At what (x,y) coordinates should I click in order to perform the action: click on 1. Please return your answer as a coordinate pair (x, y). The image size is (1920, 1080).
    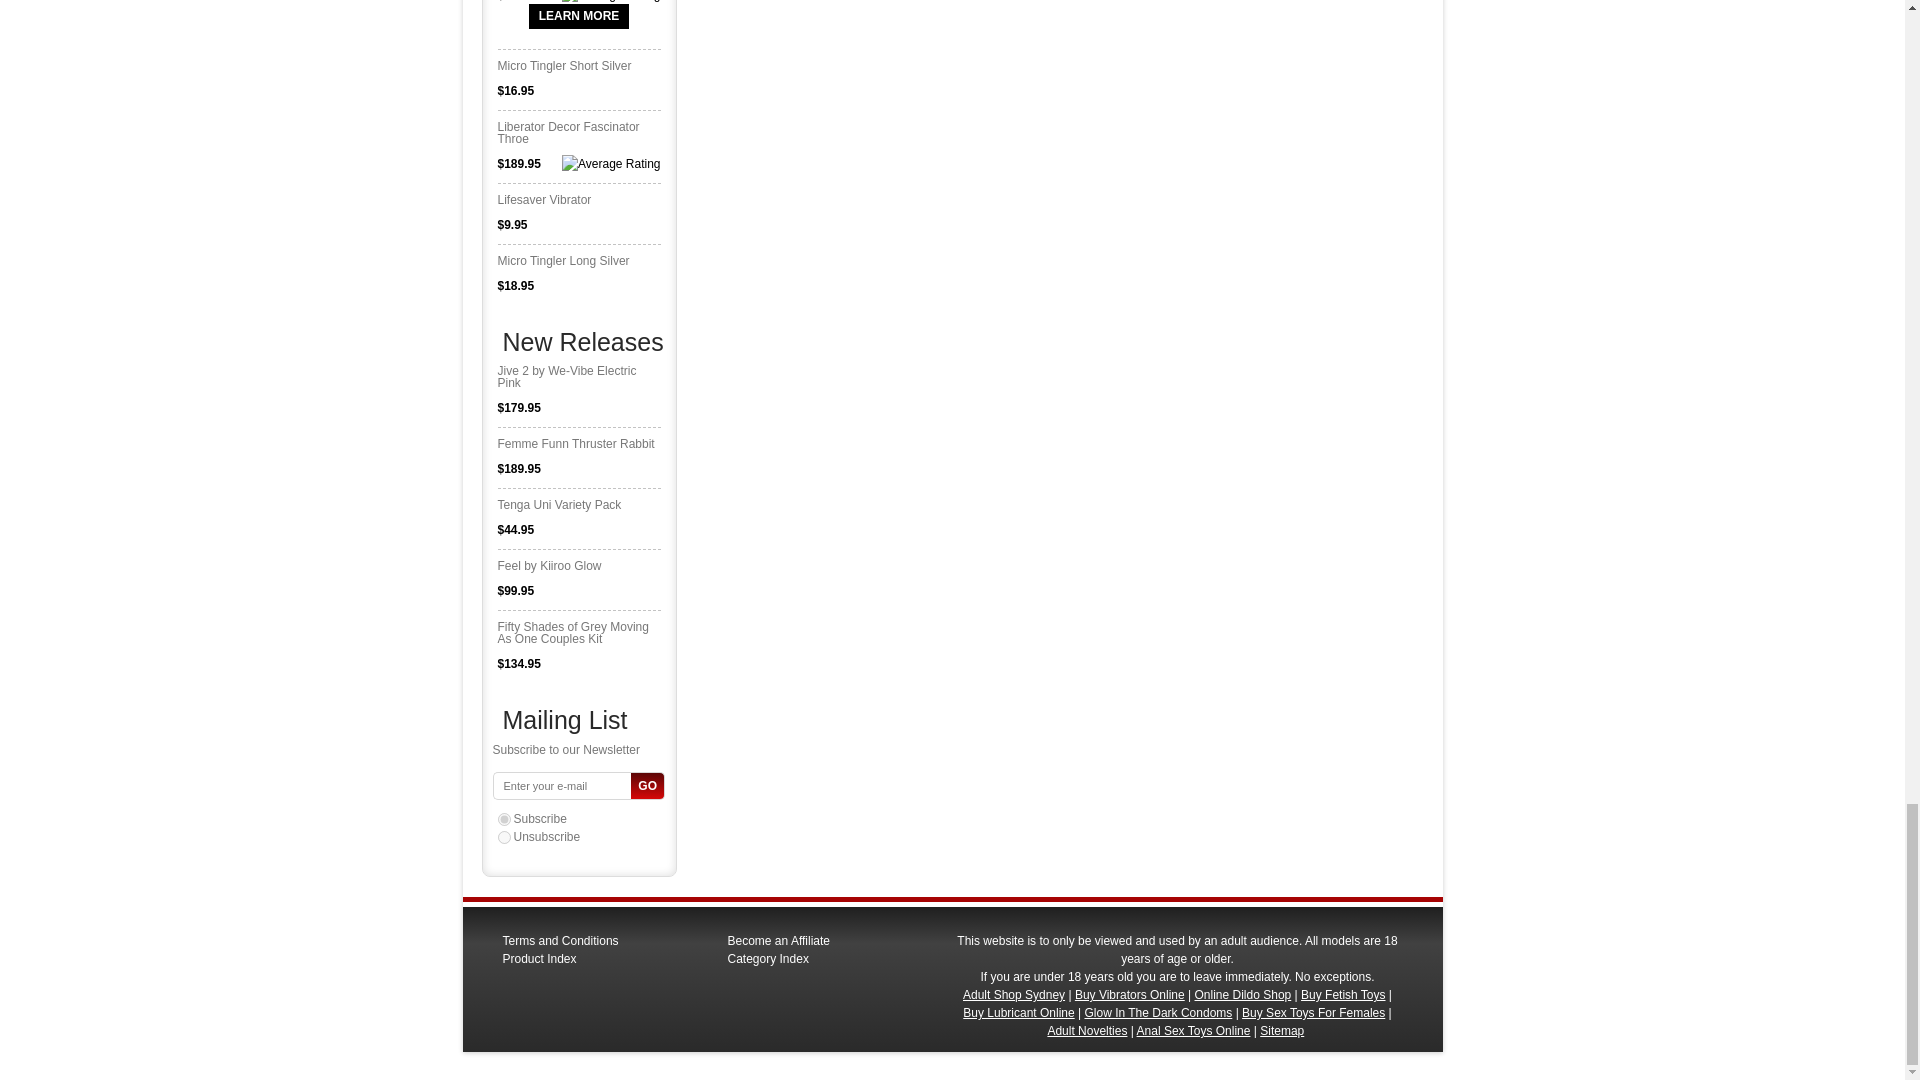
    Looking at the image, I should click on (504, 820).